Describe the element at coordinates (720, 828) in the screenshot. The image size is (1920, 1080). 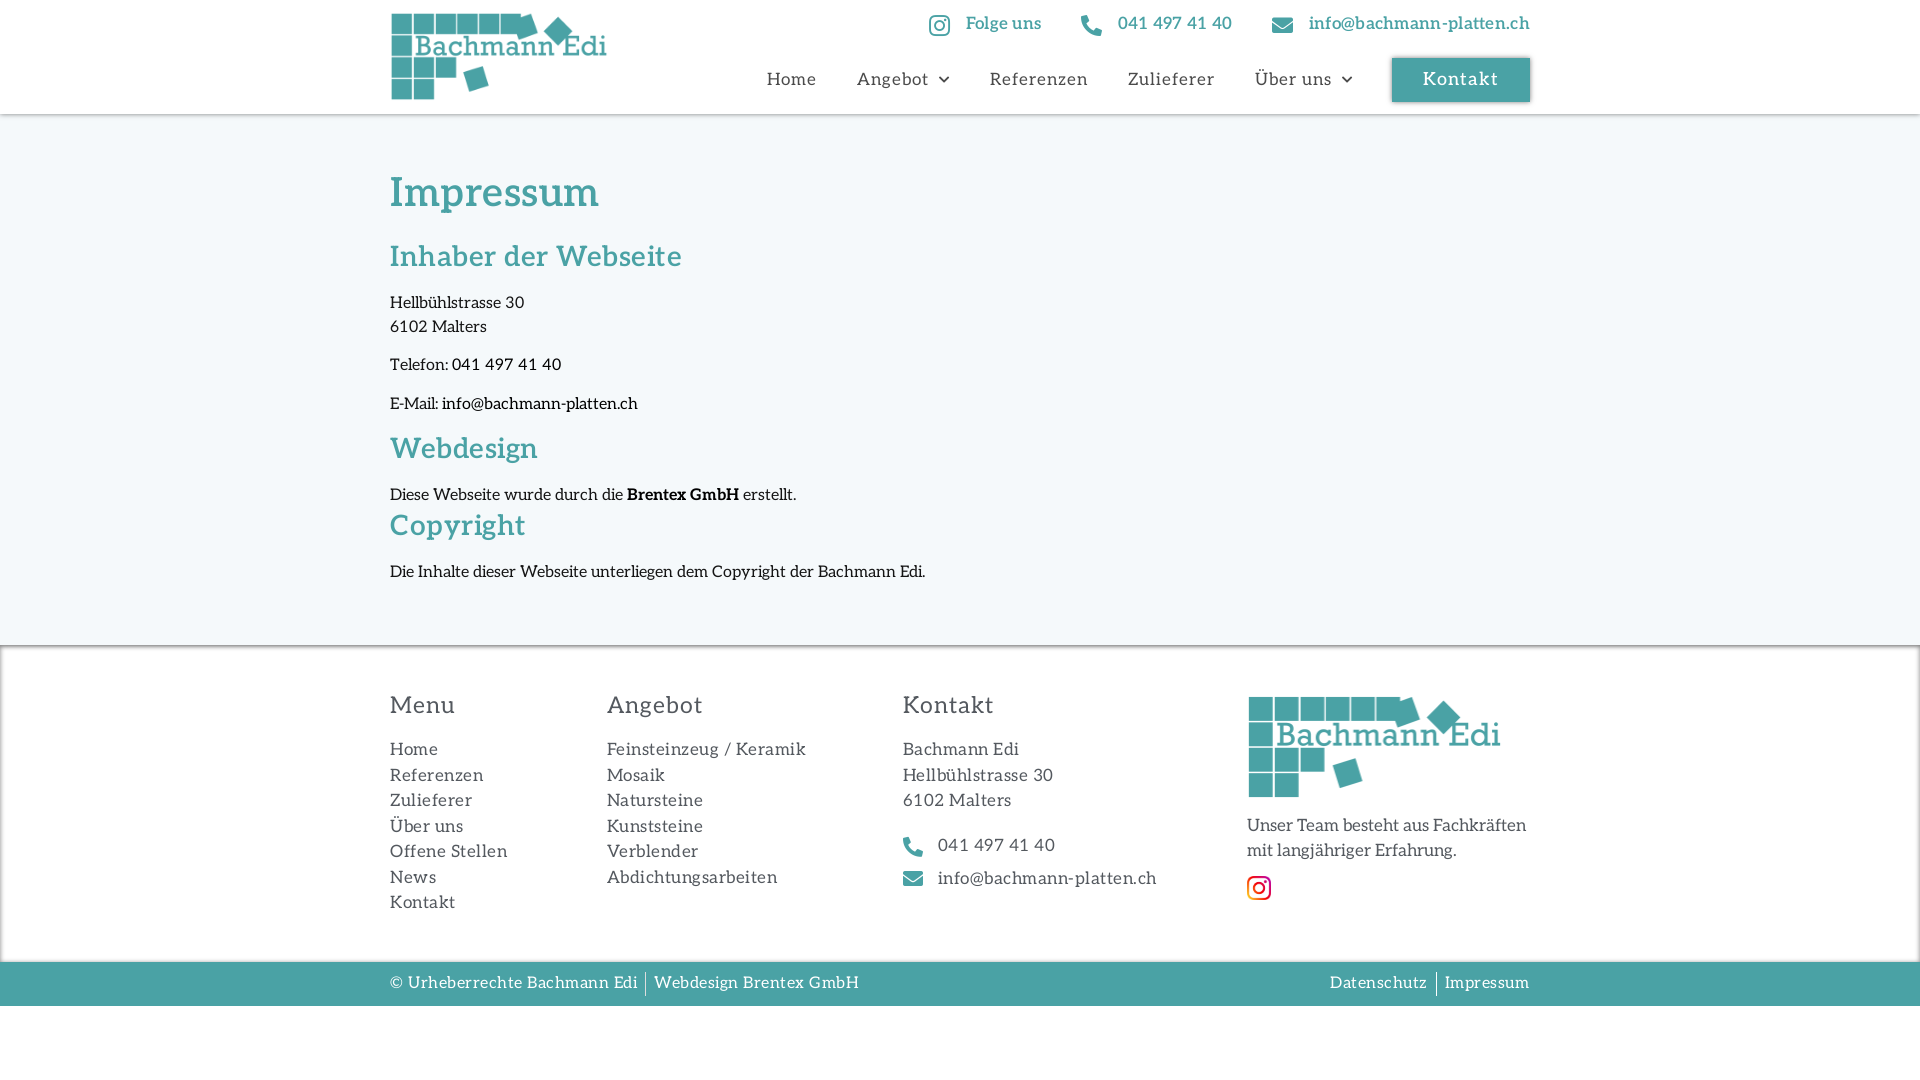
I see `Kunststeine` at that location.